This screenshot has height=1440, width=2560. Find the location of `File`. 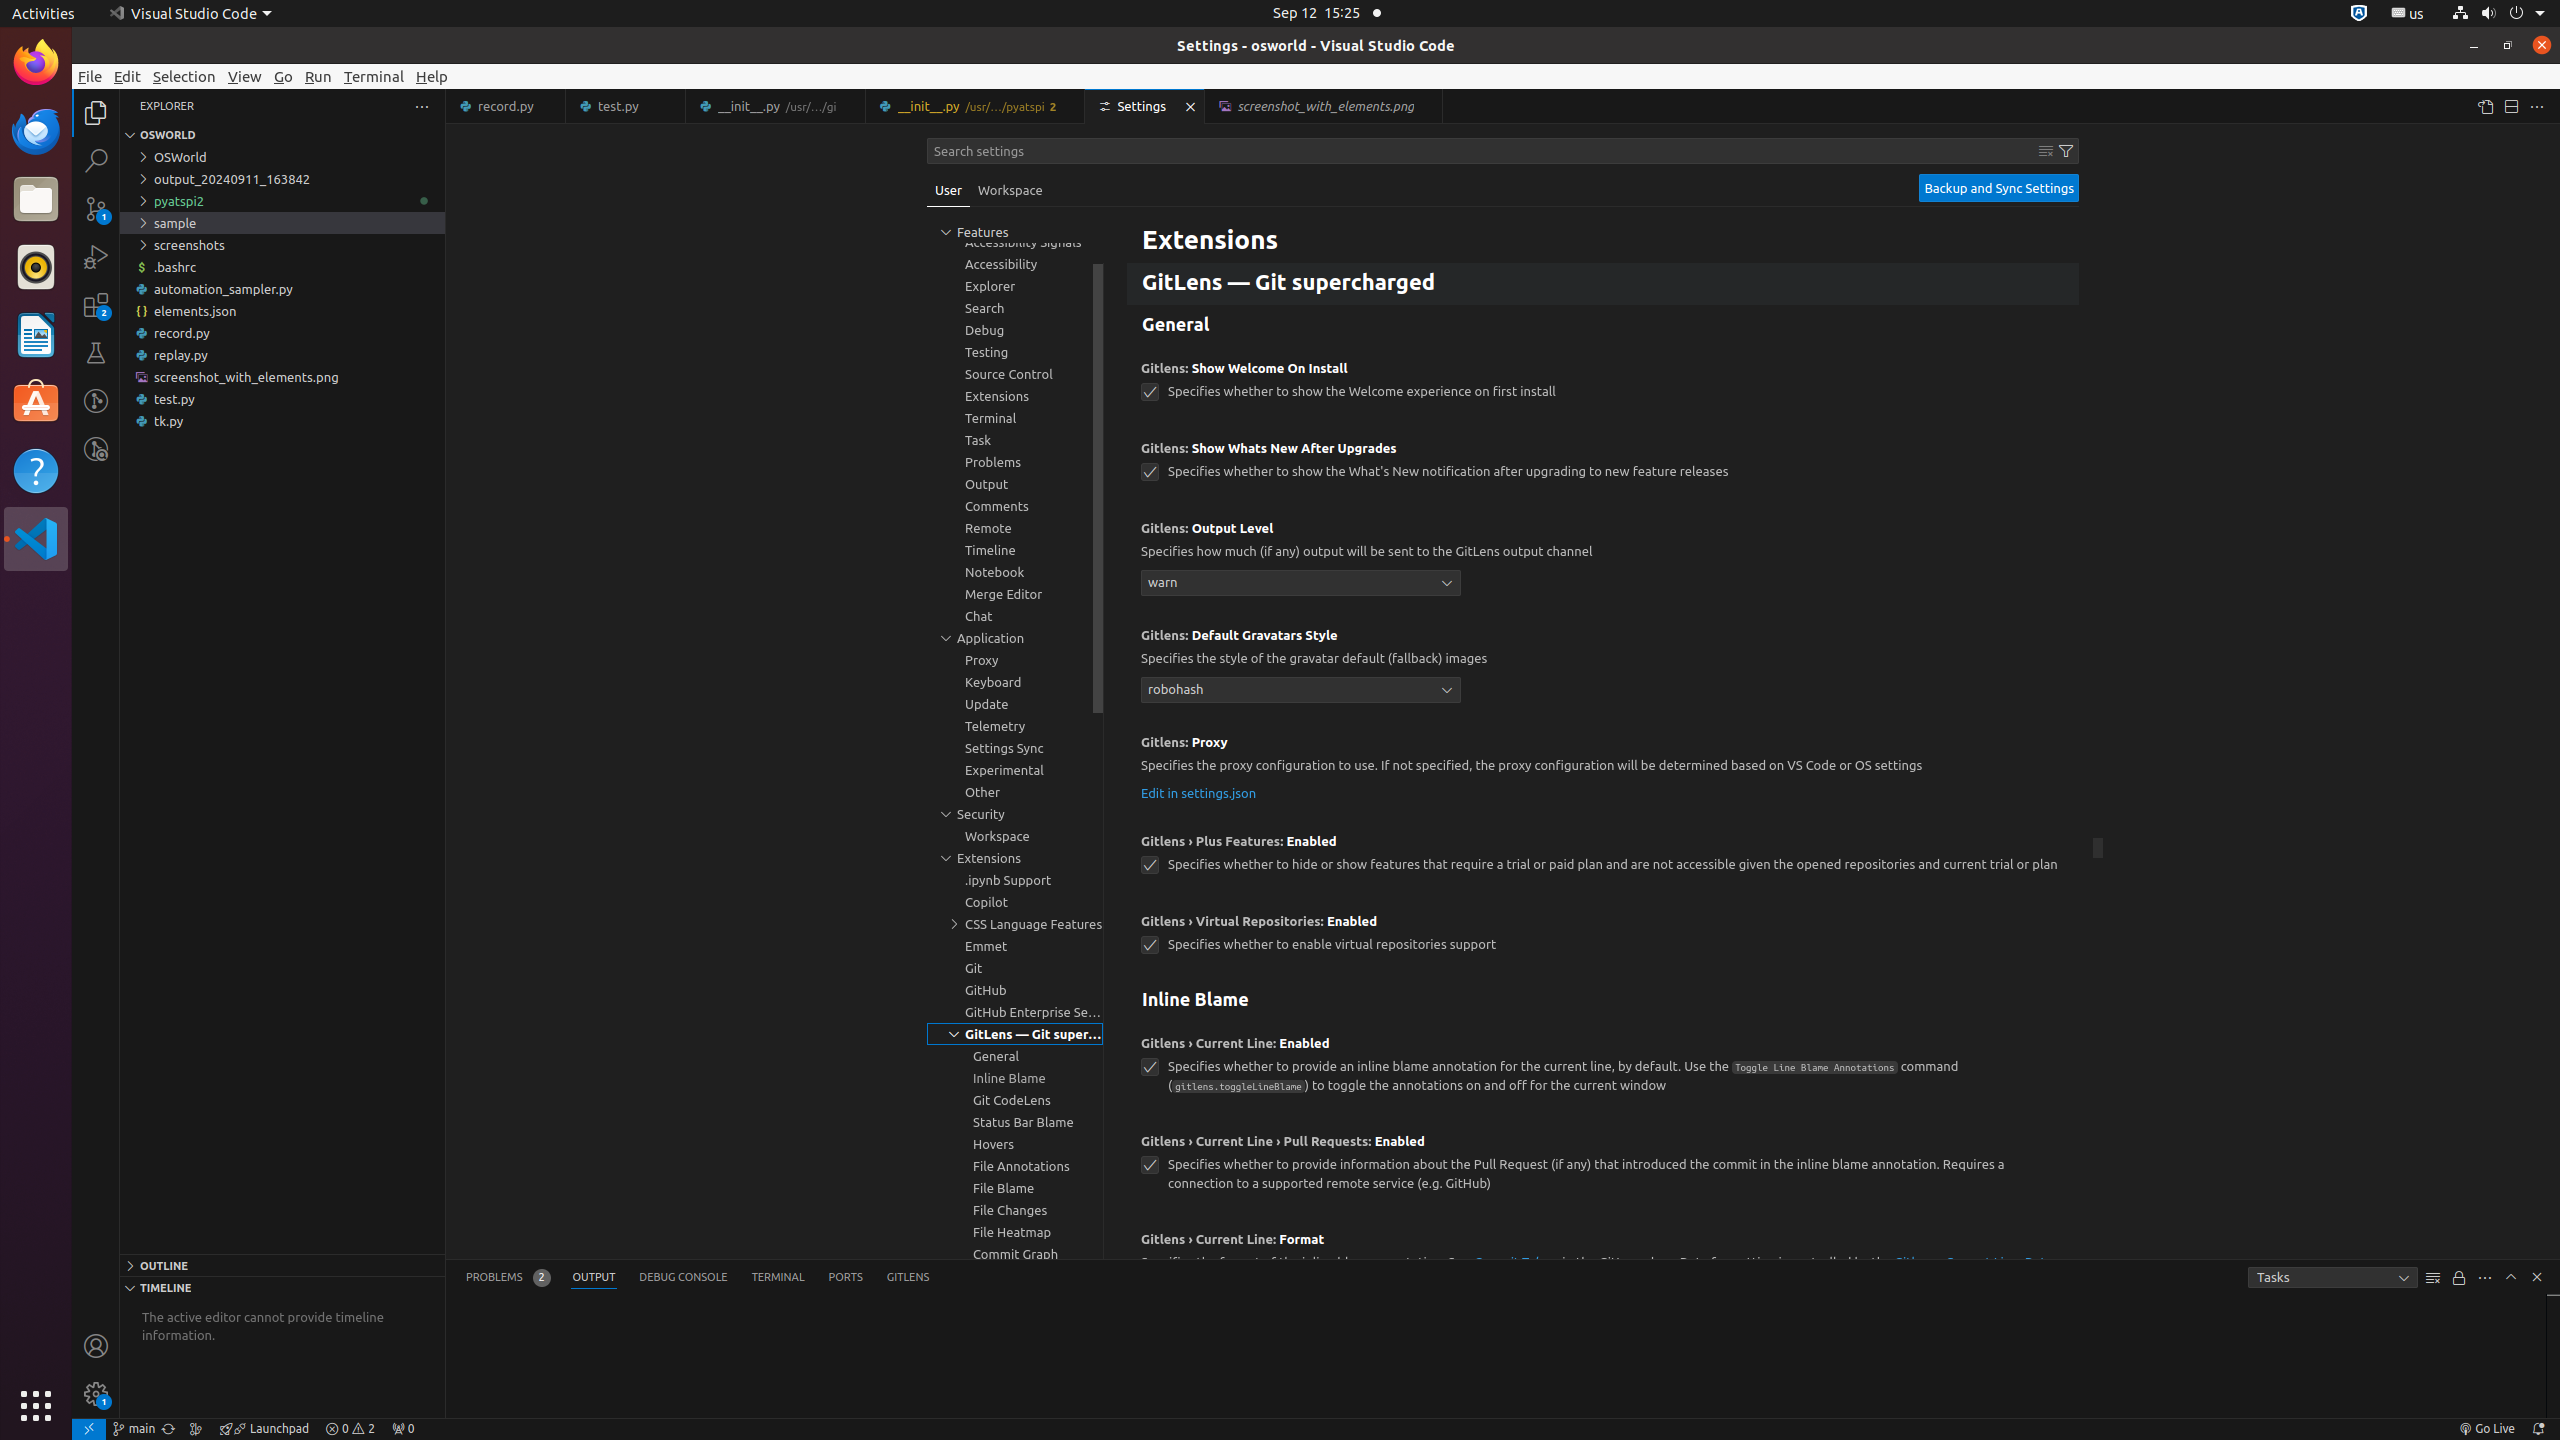

File is located at coordinates (90, 76).